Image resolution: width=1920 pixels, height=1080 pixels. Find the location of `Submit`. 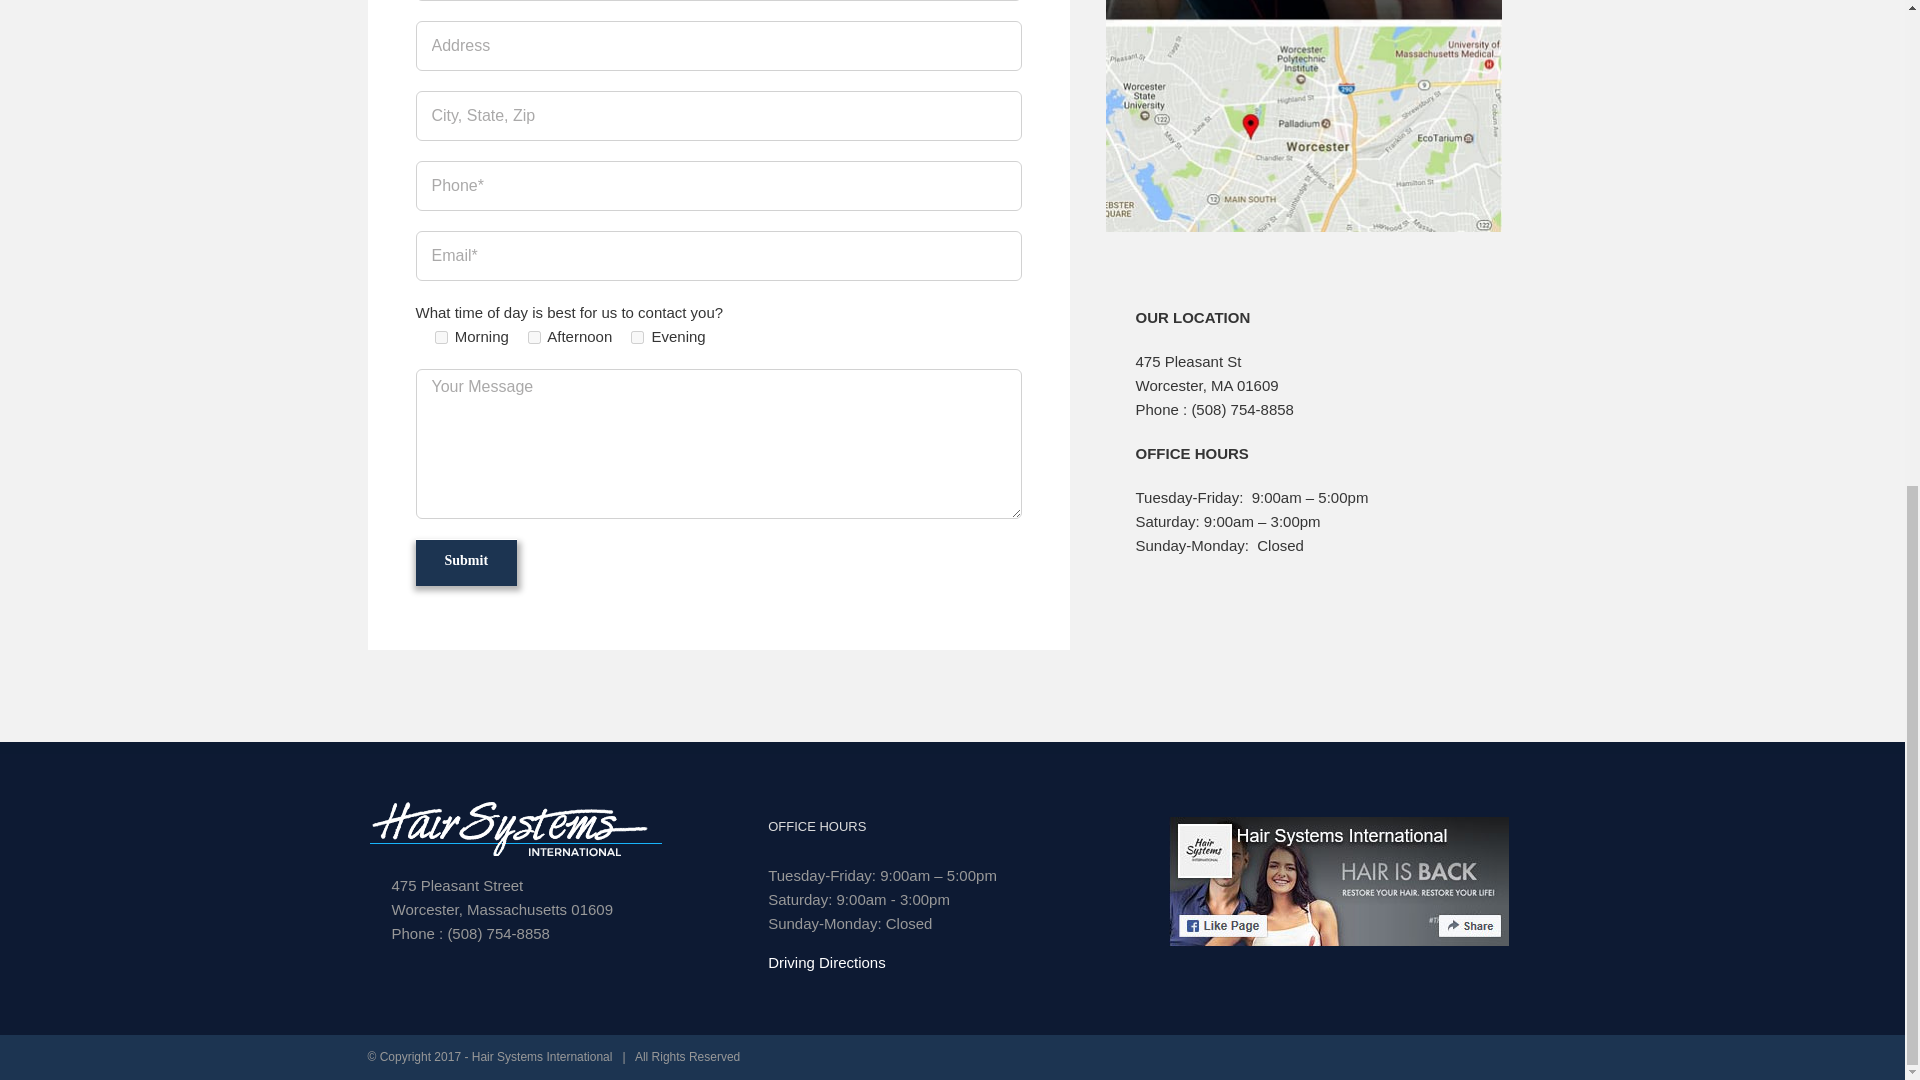

Submit is located at coordinates (467, 560).